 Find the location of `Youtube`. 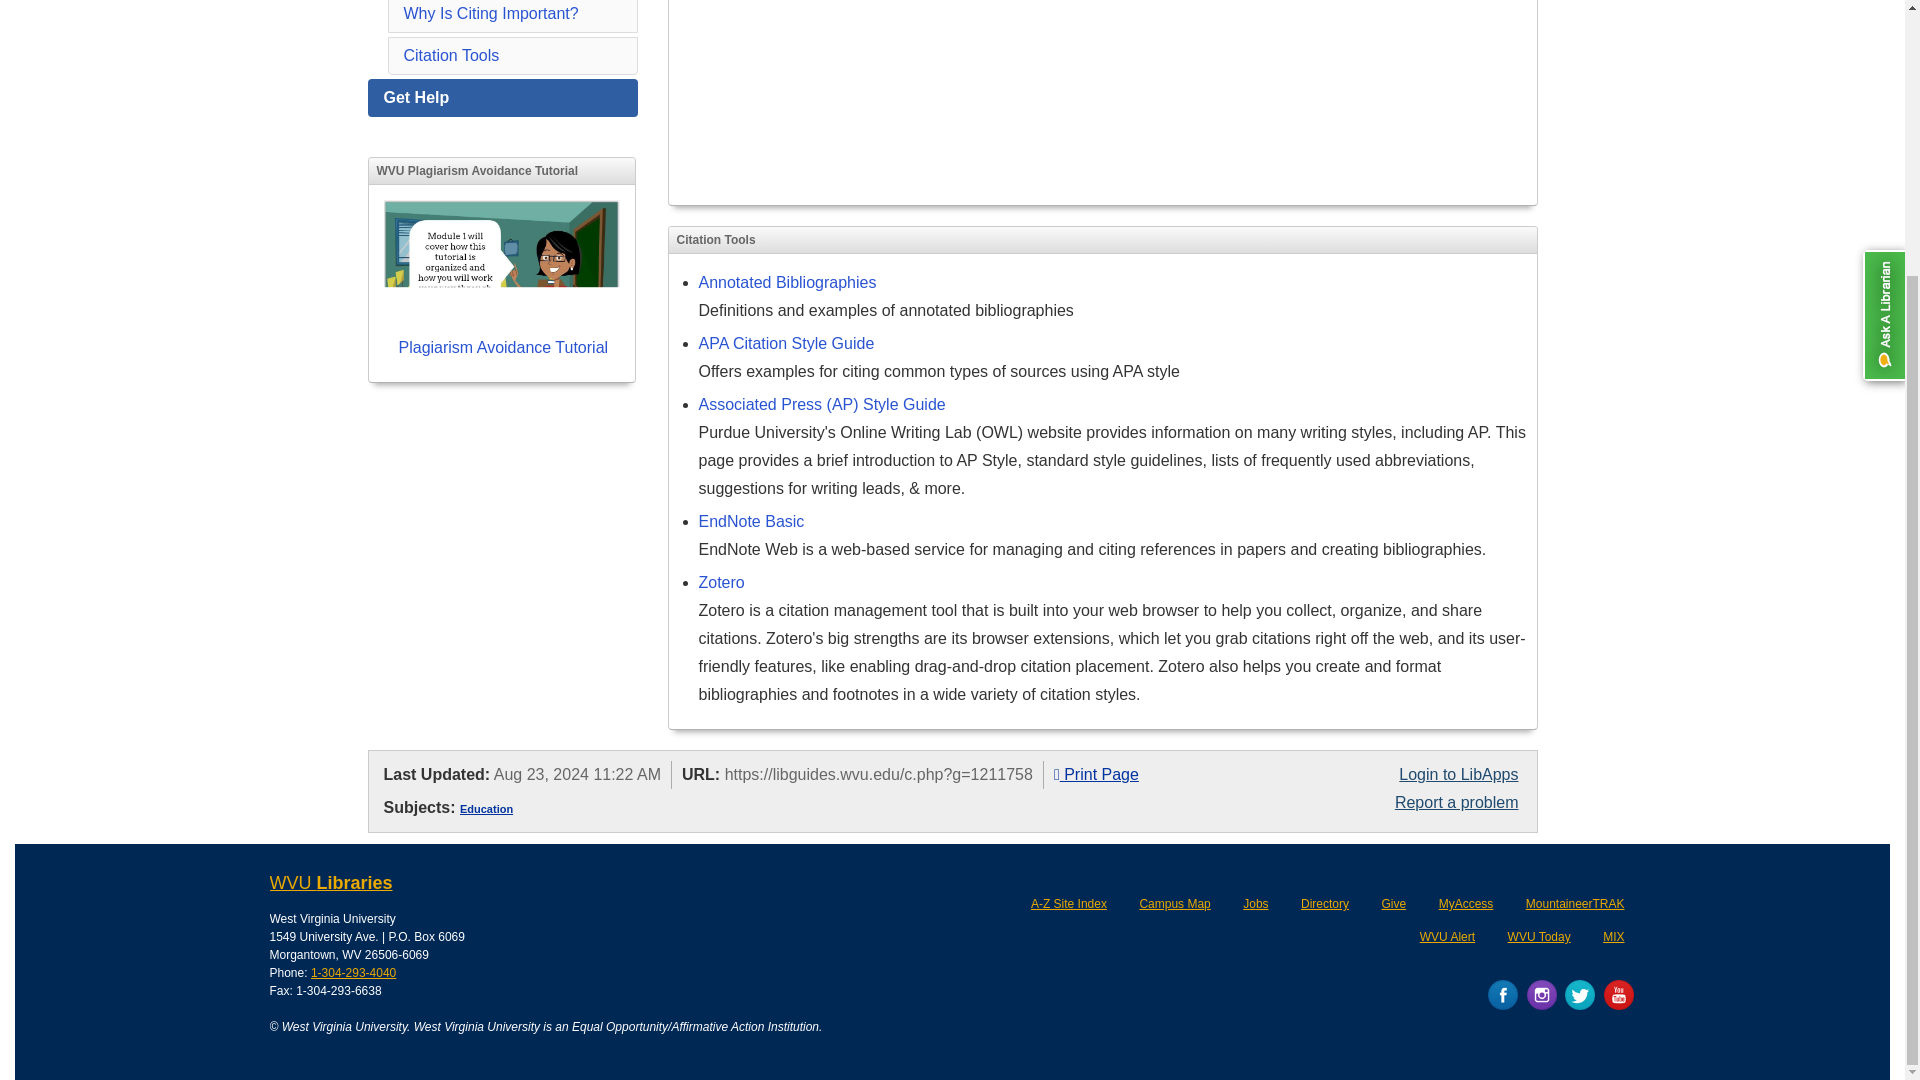

Youtube is located at coordinates (1618, 994).